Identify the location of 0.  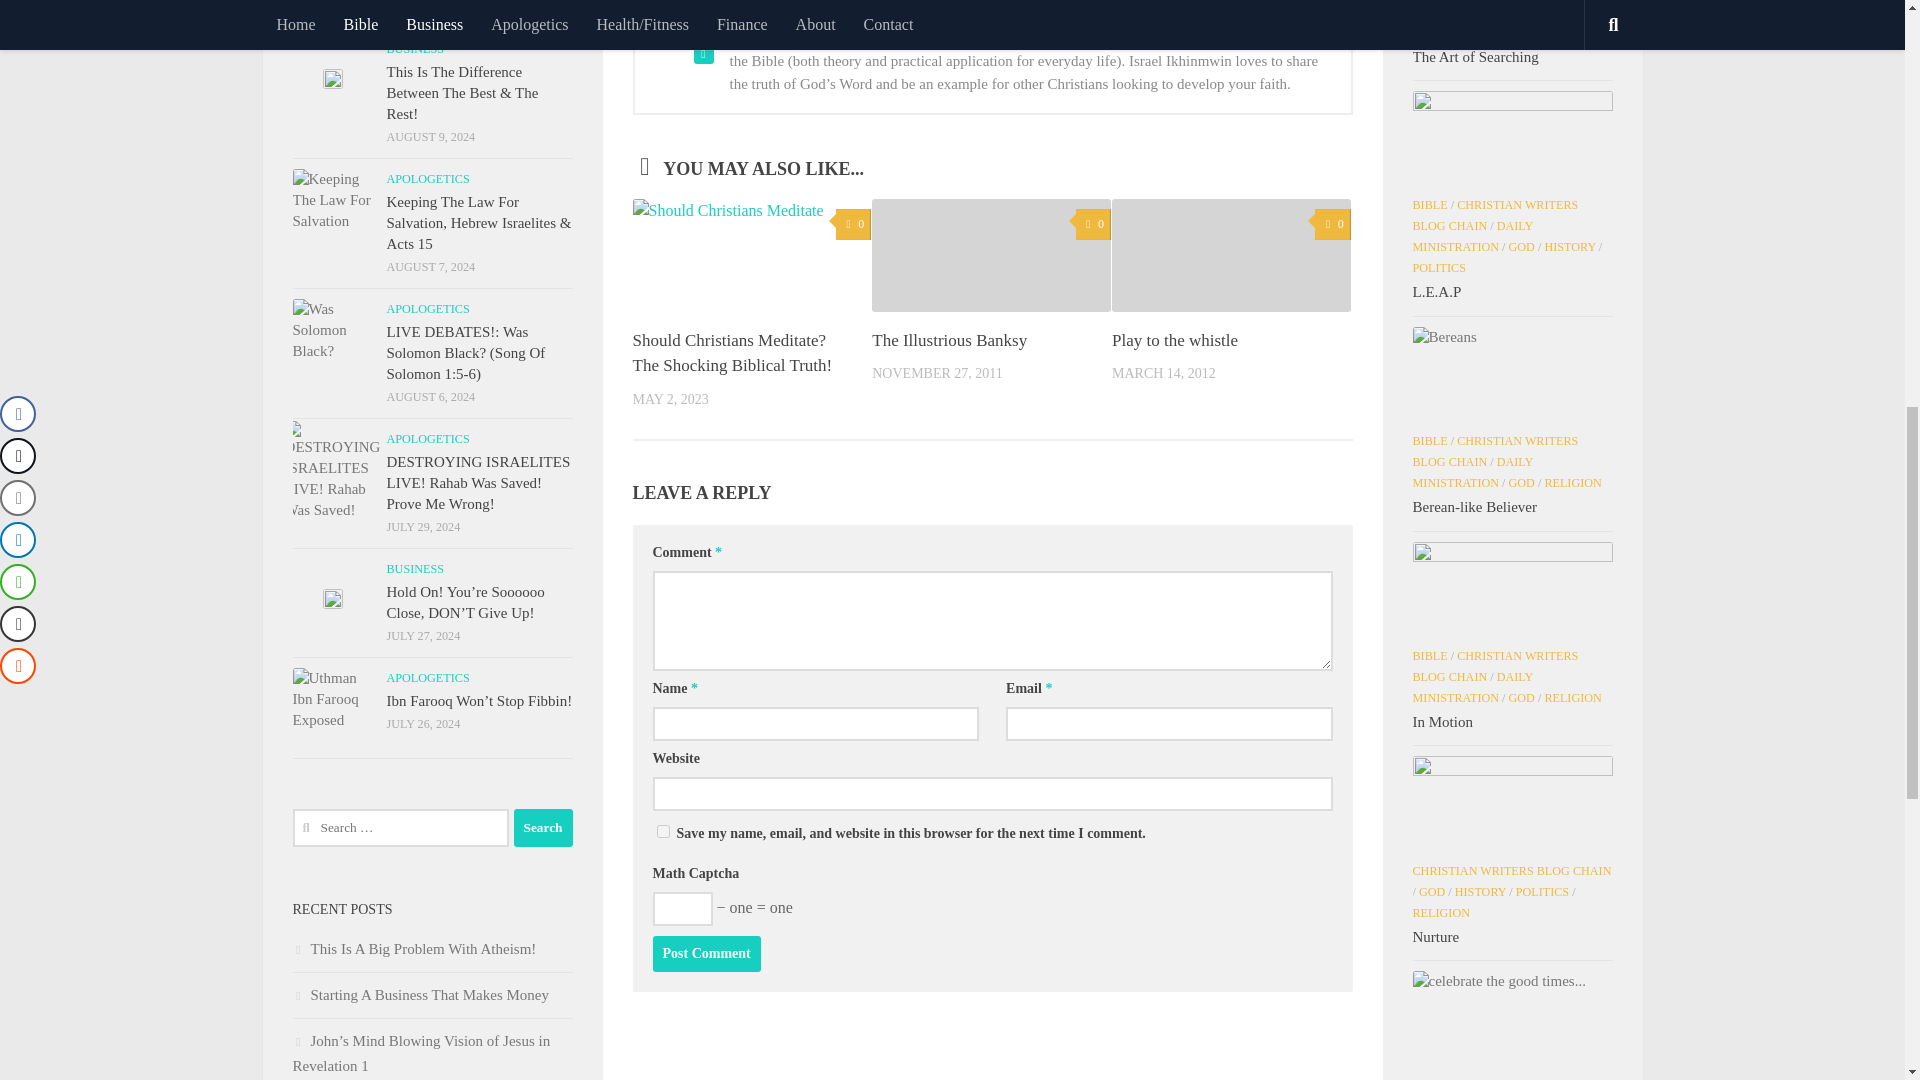
(1093, 224).